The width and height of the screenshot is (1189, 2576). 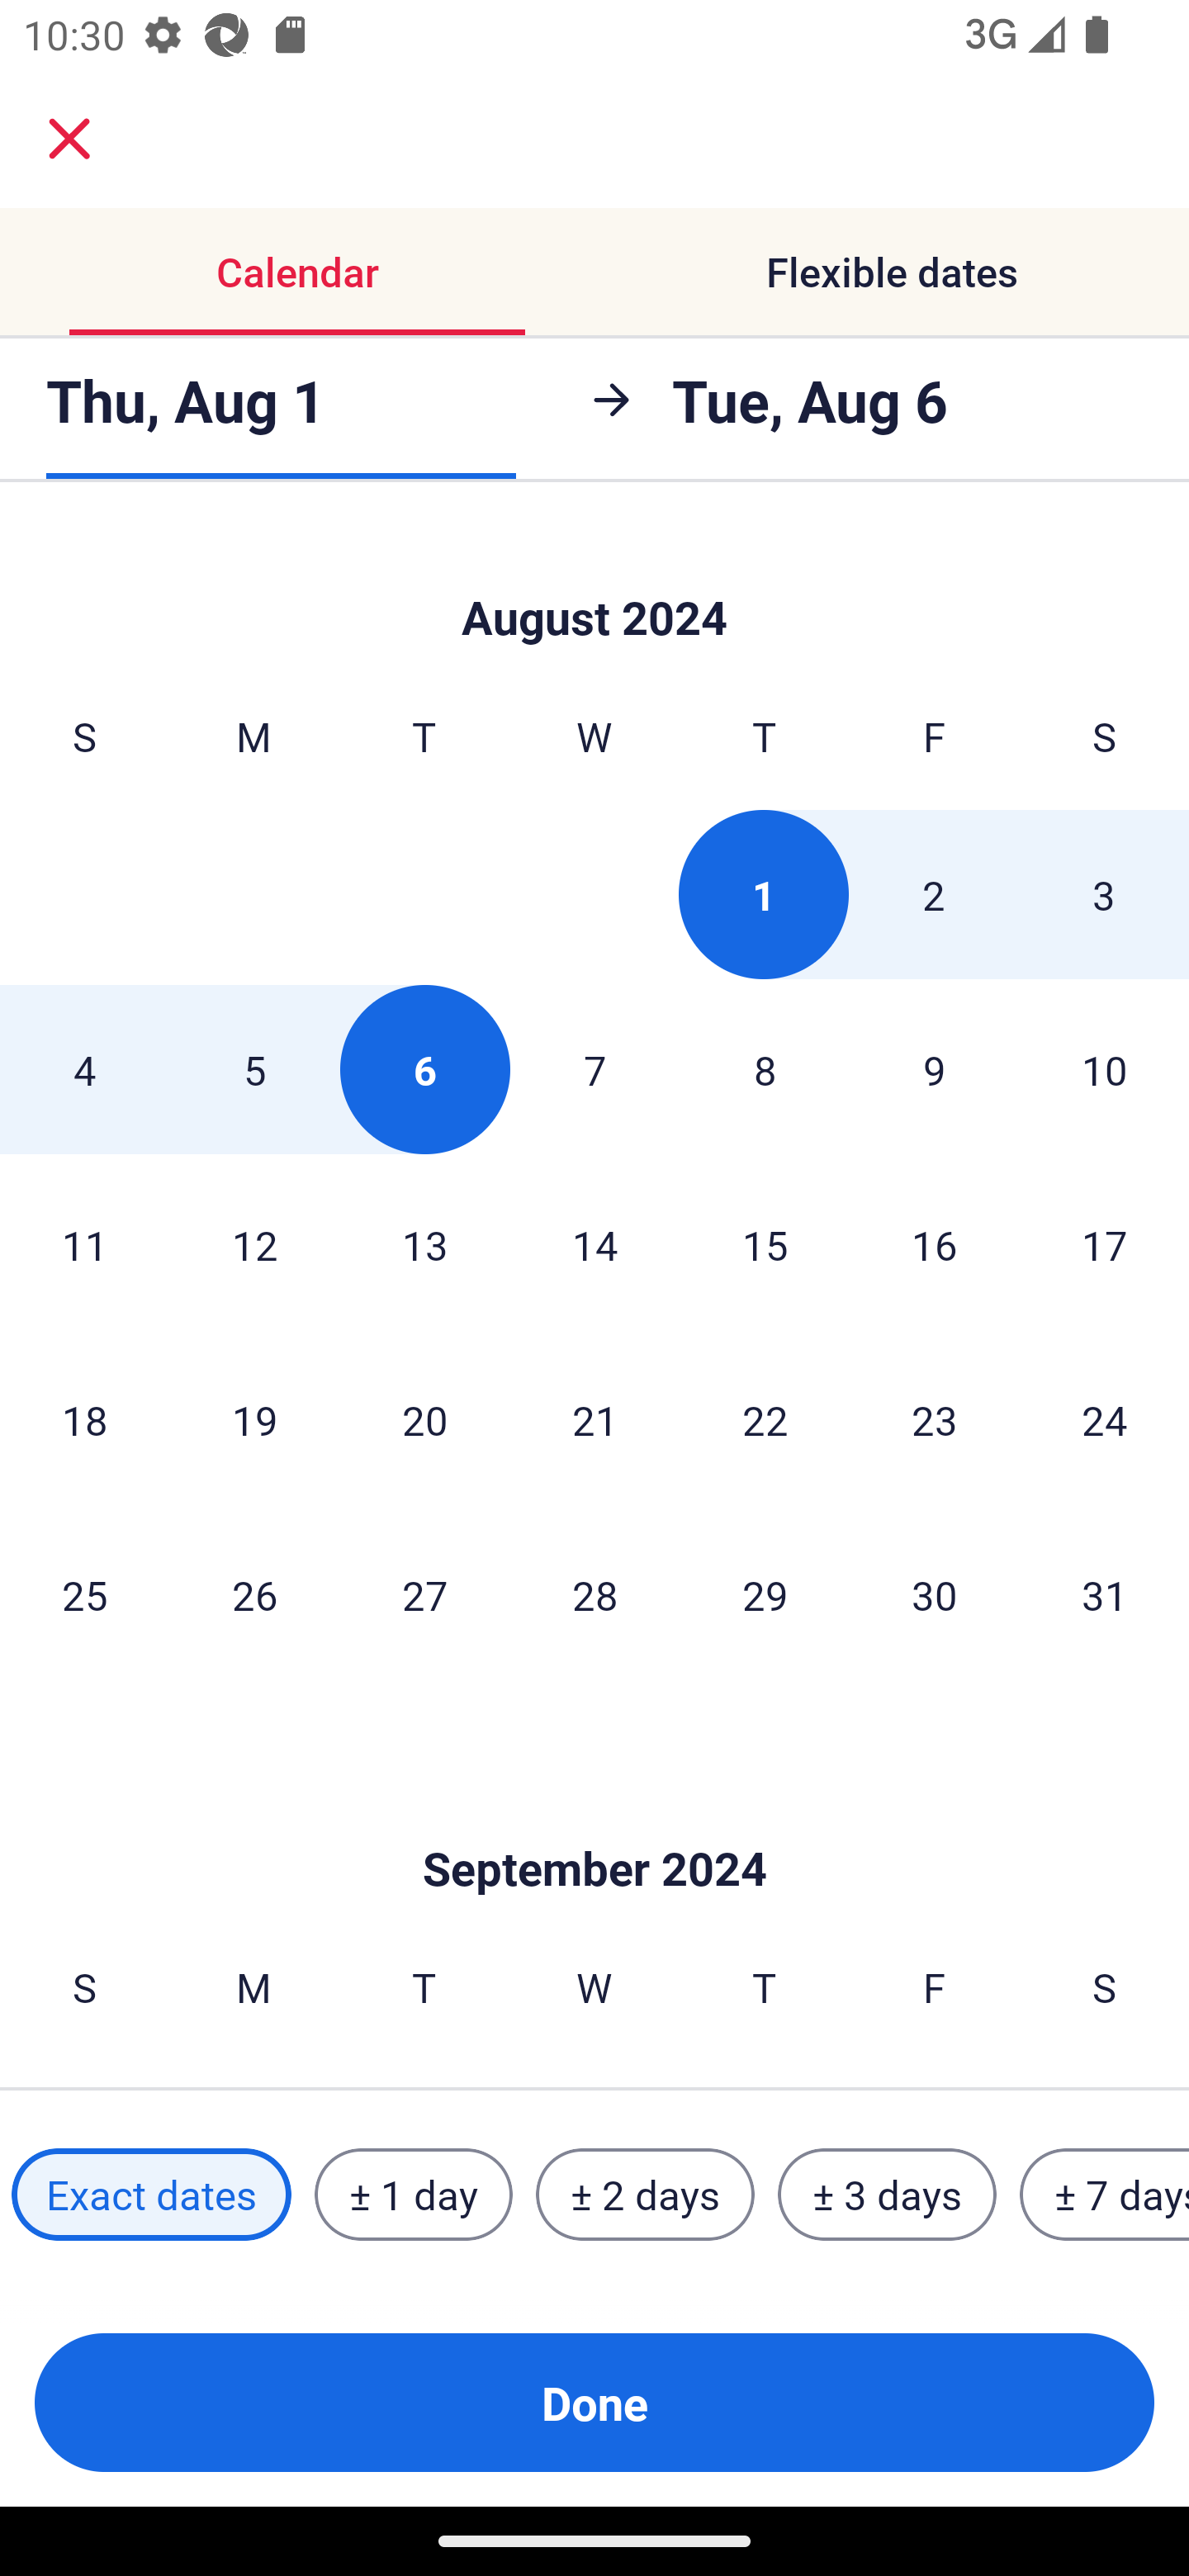 I want to click on Exact dates, so click(x=151, y=2195).